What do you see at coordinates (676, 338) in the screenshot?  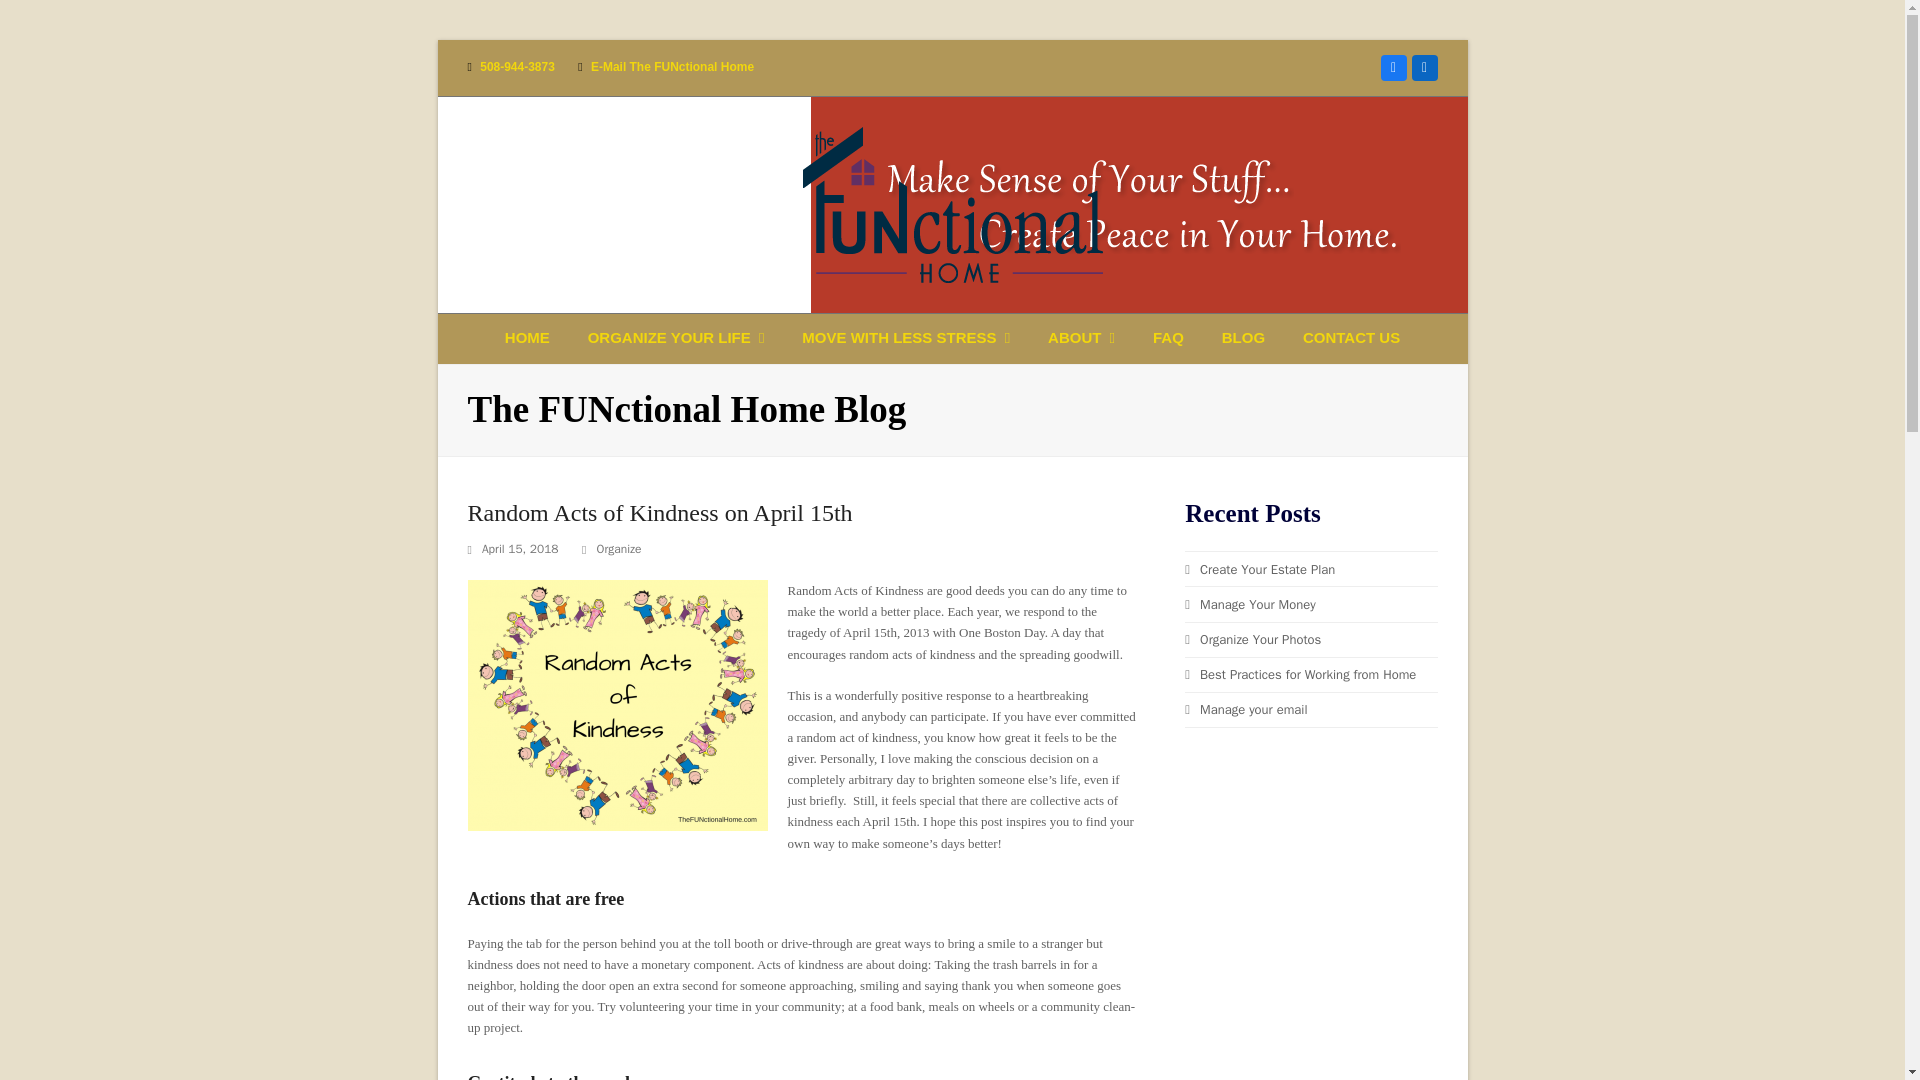 I see `ORGANIZE YOUR LIFE` at bounding box center [676, 338].